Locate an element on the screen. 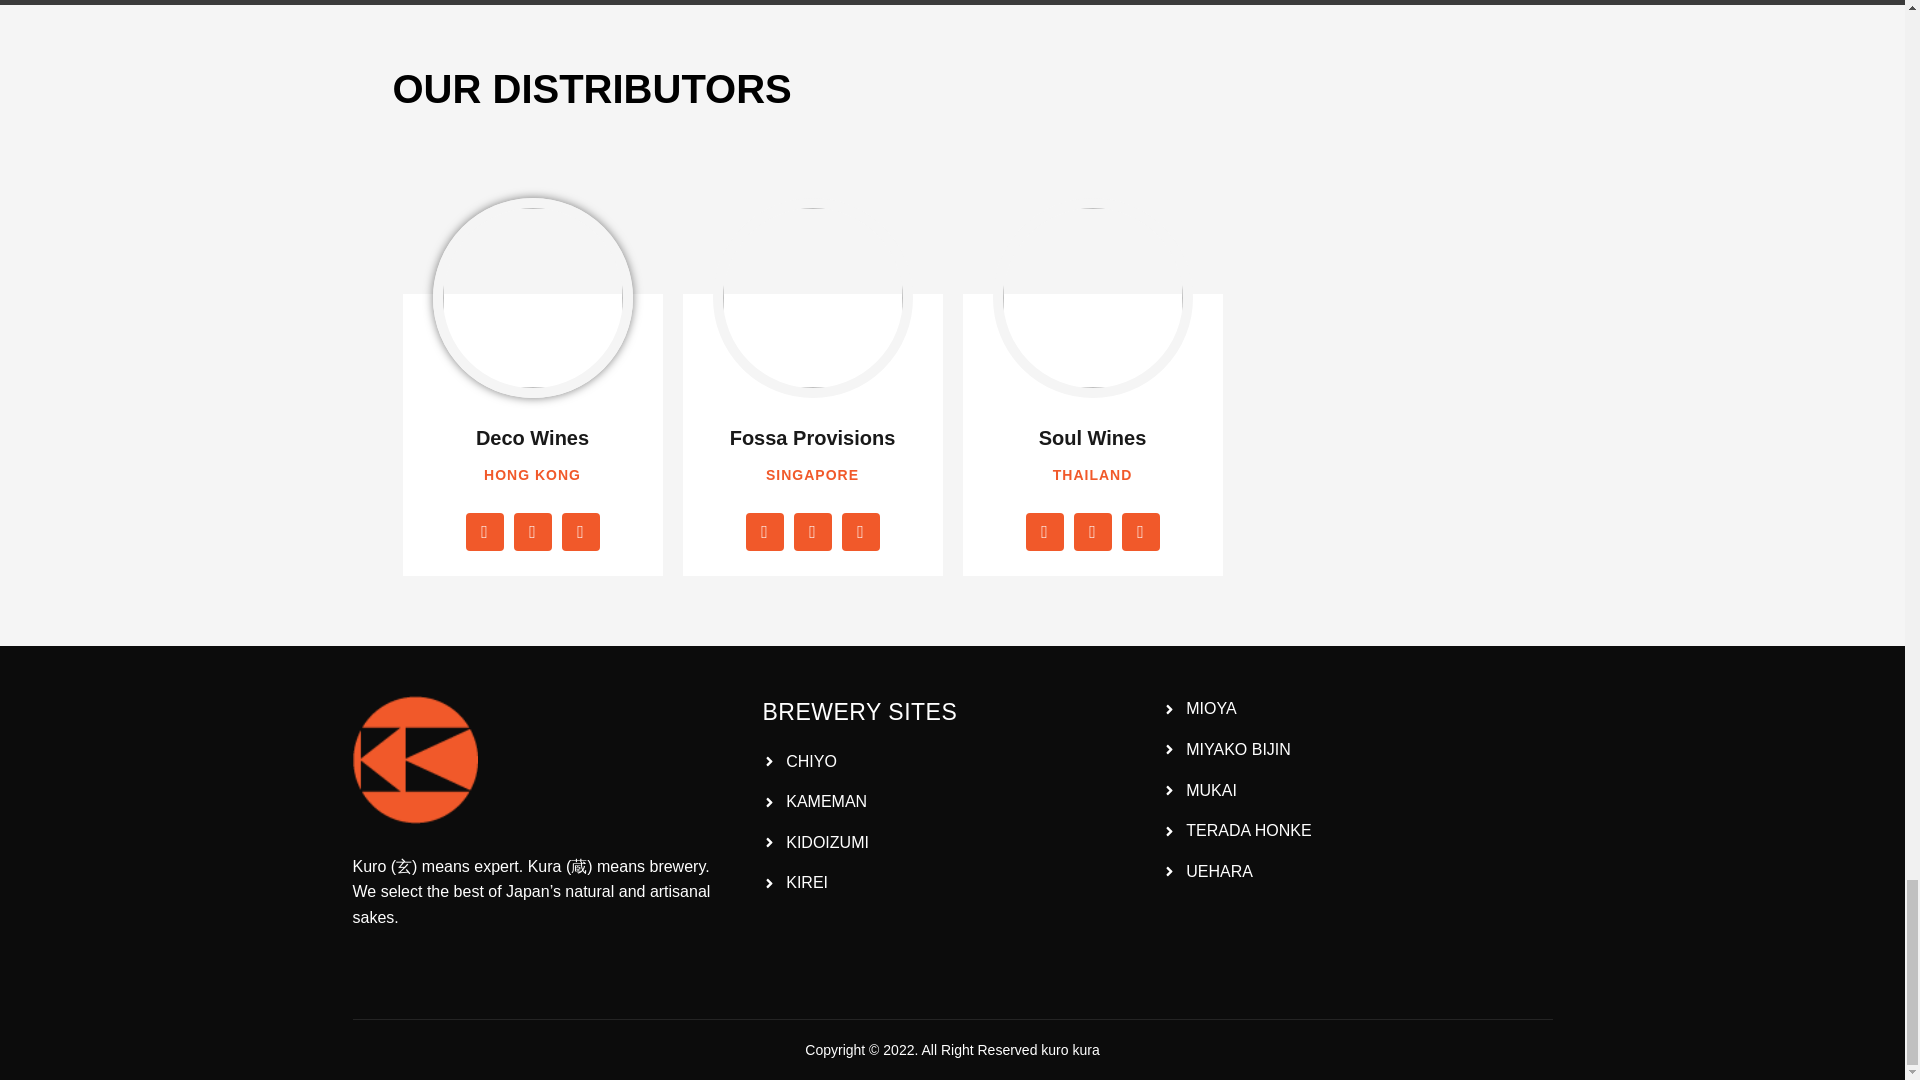 This screenshot has width=1920, height=1080. MIYAKO BIJIN is located at coordinates (1356, 749).